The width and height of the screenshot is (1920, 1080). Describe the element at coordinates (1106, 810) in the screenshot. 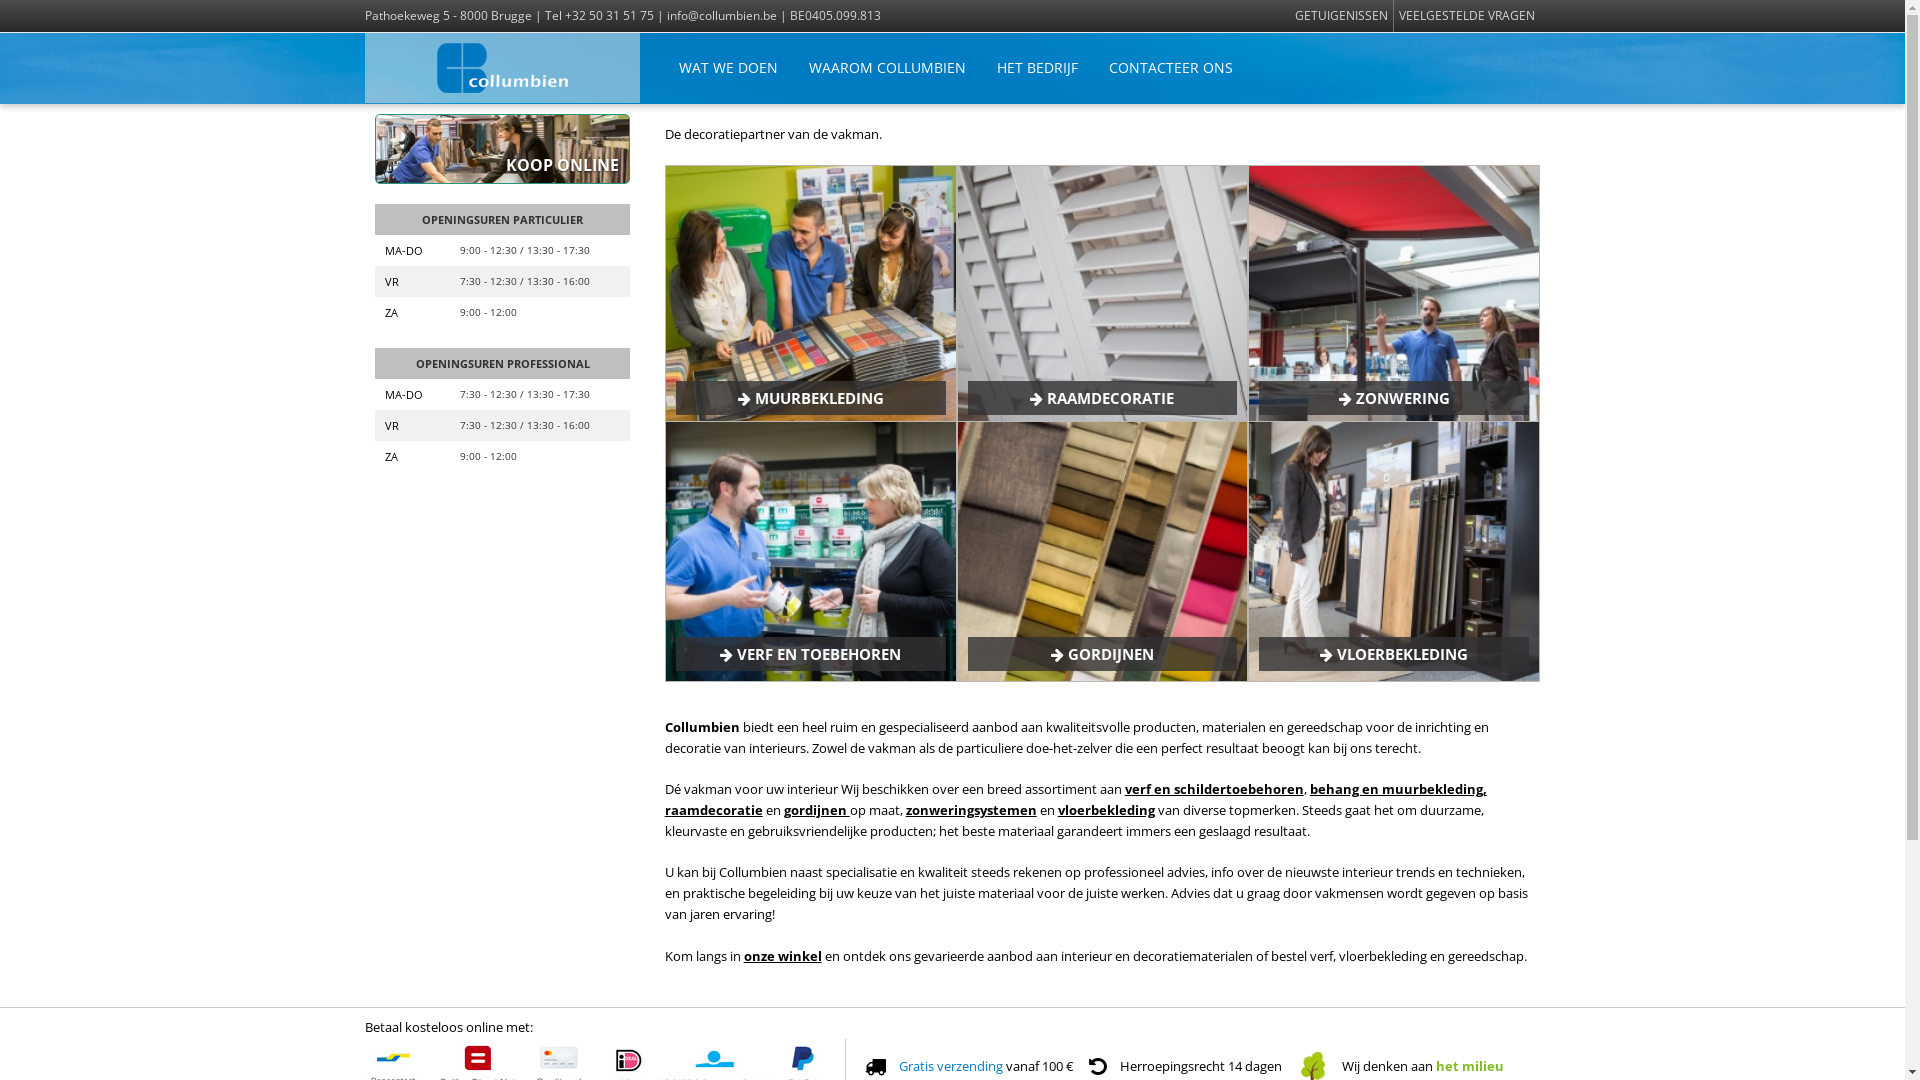

I see `vloerbekleding` at that location.